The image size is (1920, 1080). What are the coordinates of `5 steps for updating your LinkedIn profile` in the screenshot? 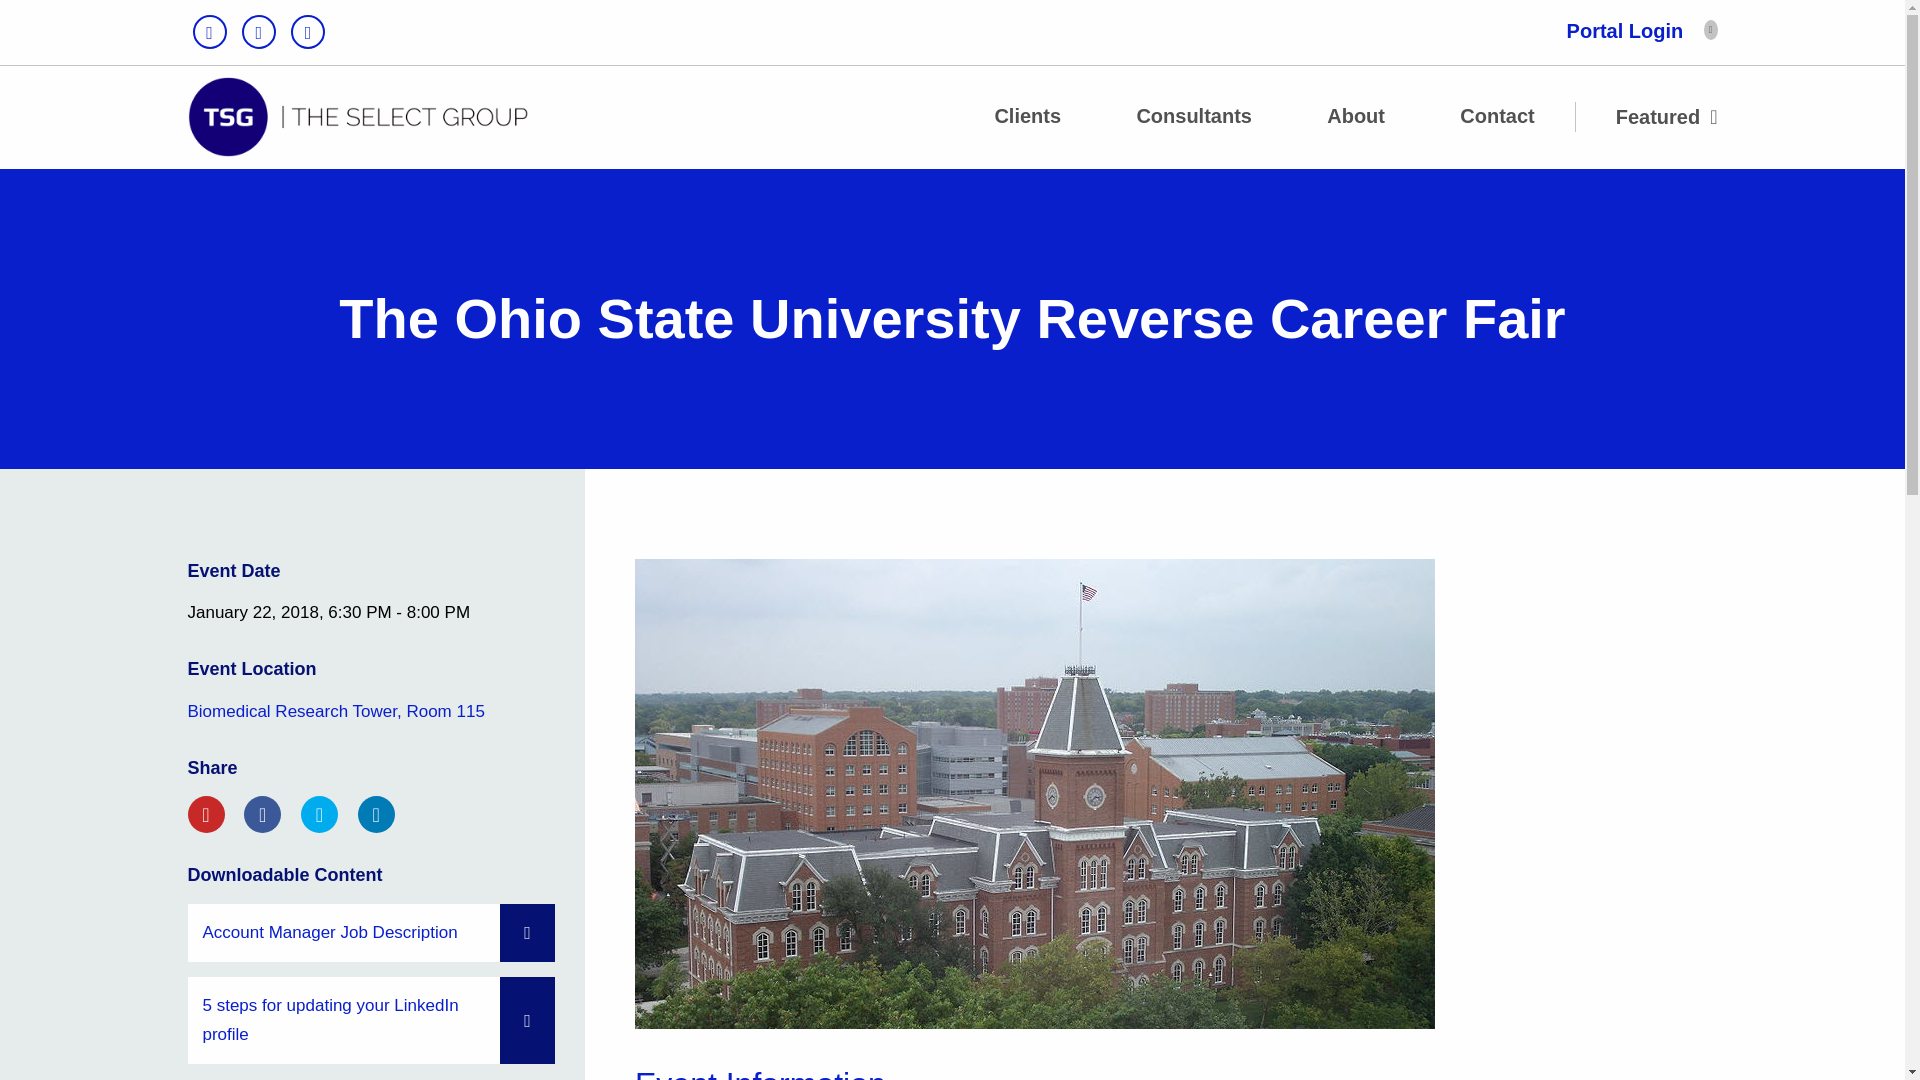 It's located at (372, 1020).